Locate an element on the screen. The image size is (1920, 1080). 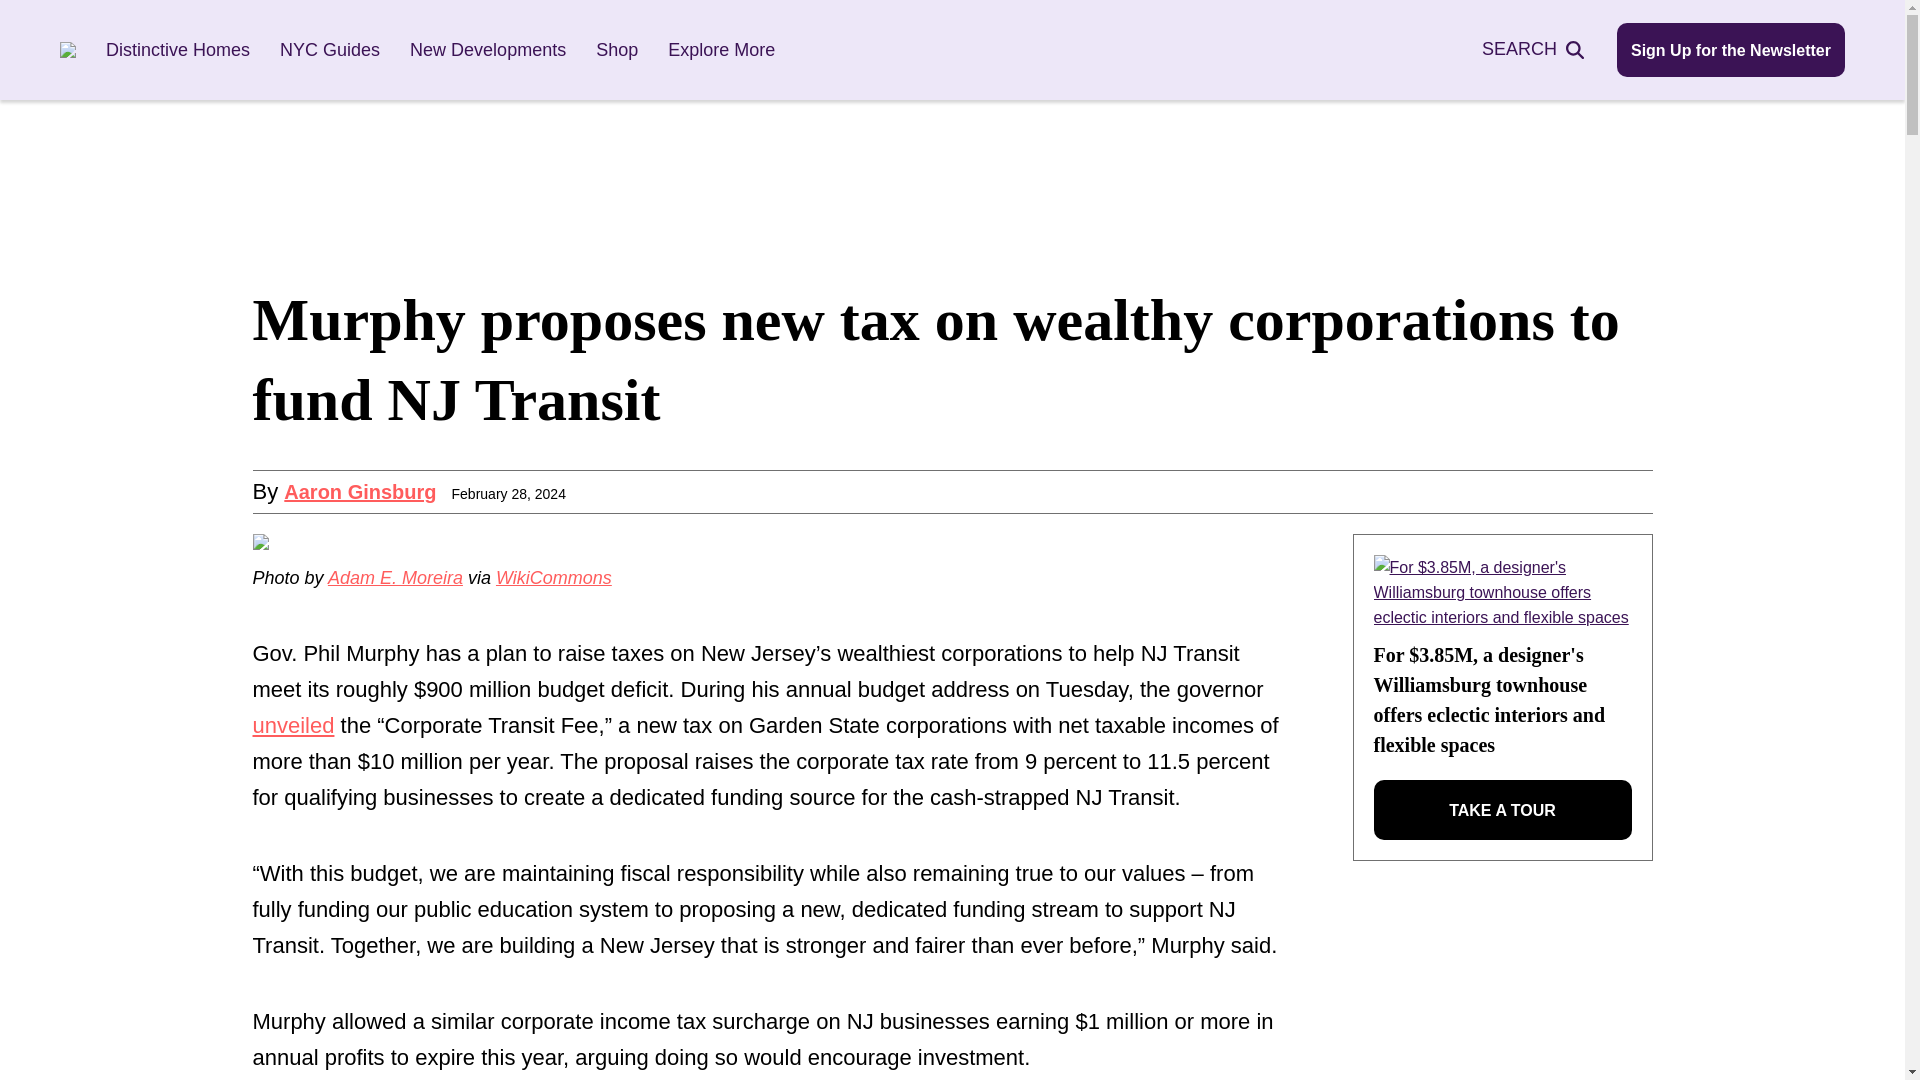
Explore More is located at coordinates (722, 50).